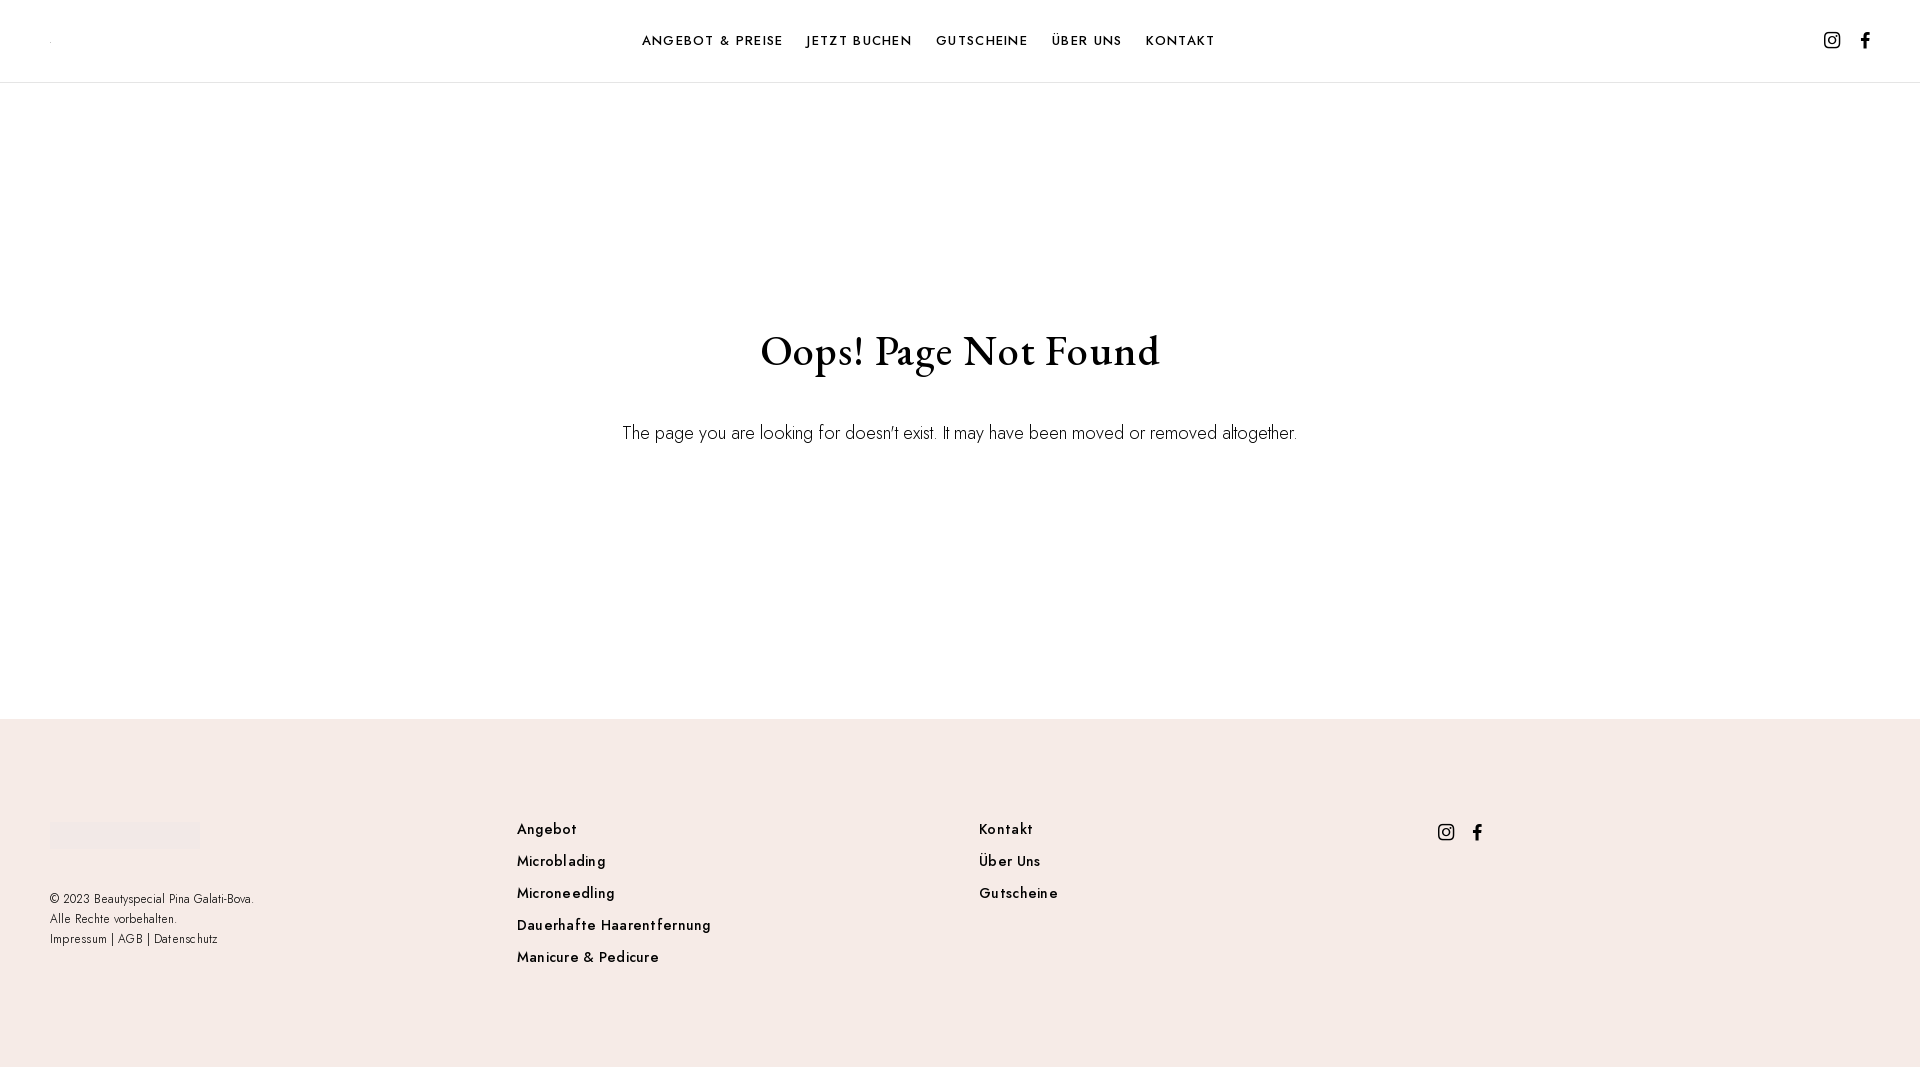 This screenshot has height=1080, width=1920. What do you see at coordinates (738, 829) in the screenshot?
I see `Angebot` at bounding box center [738, 829].